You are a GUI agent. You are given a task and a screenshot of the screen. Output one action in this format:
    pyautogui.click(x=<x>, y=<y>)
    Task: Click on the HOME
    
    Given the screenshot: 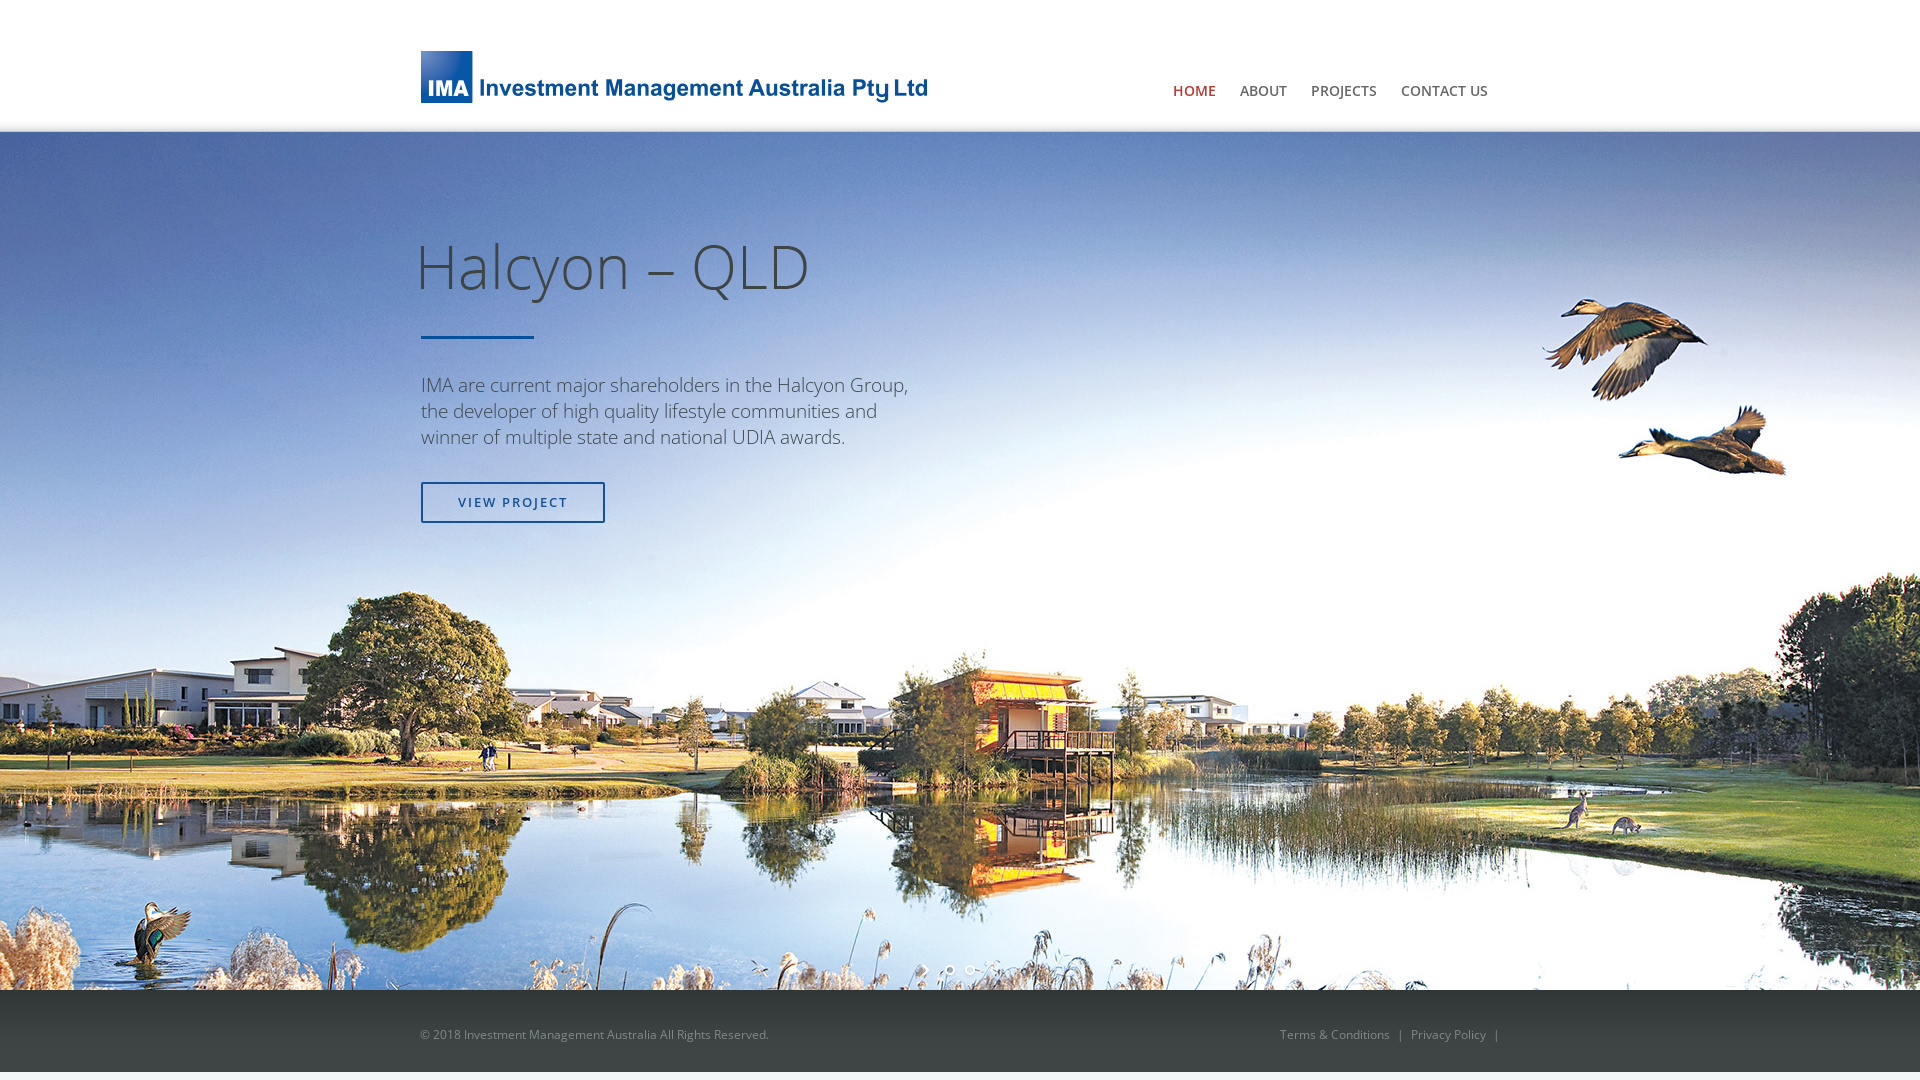 What is the action you would take?
    pyautogui.click(x=1194, y=91)
    